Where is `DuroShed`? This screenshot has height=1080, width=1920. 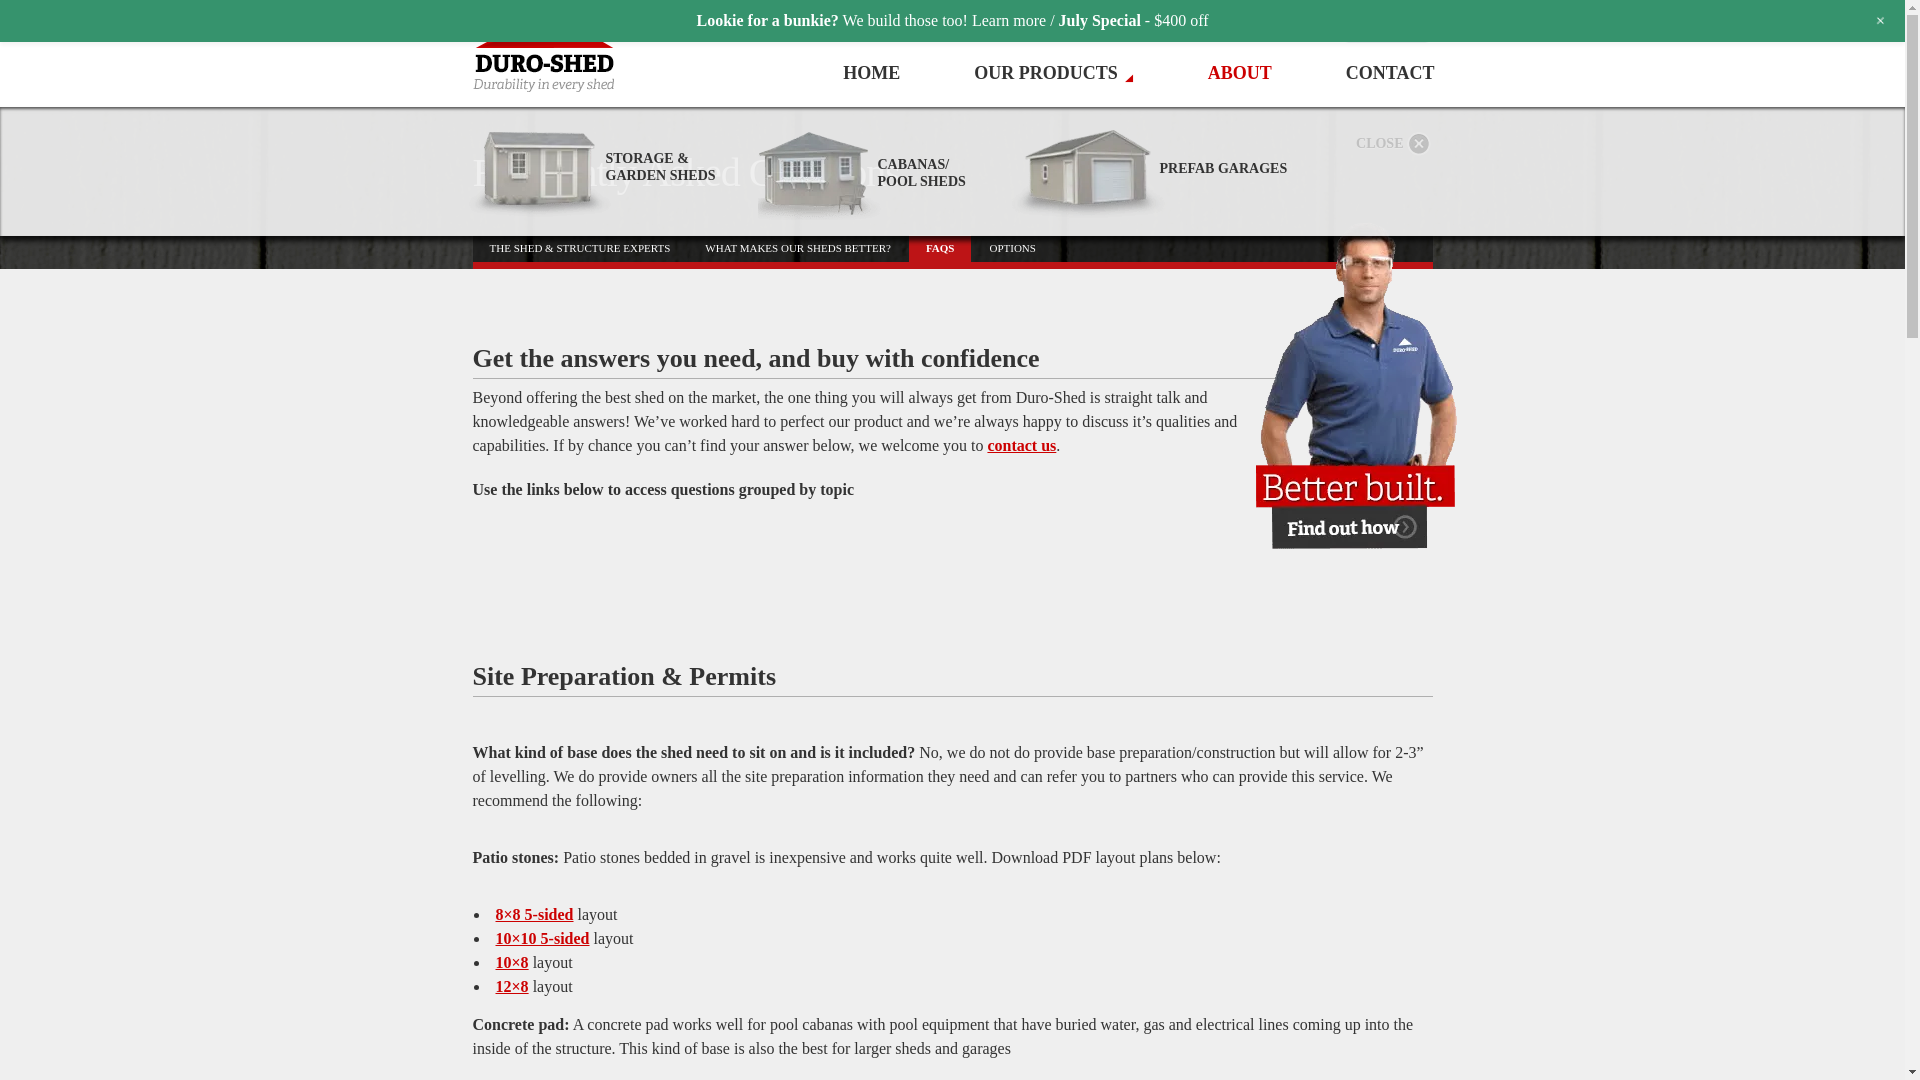
DuroShed is located at coordinates (562, 50).